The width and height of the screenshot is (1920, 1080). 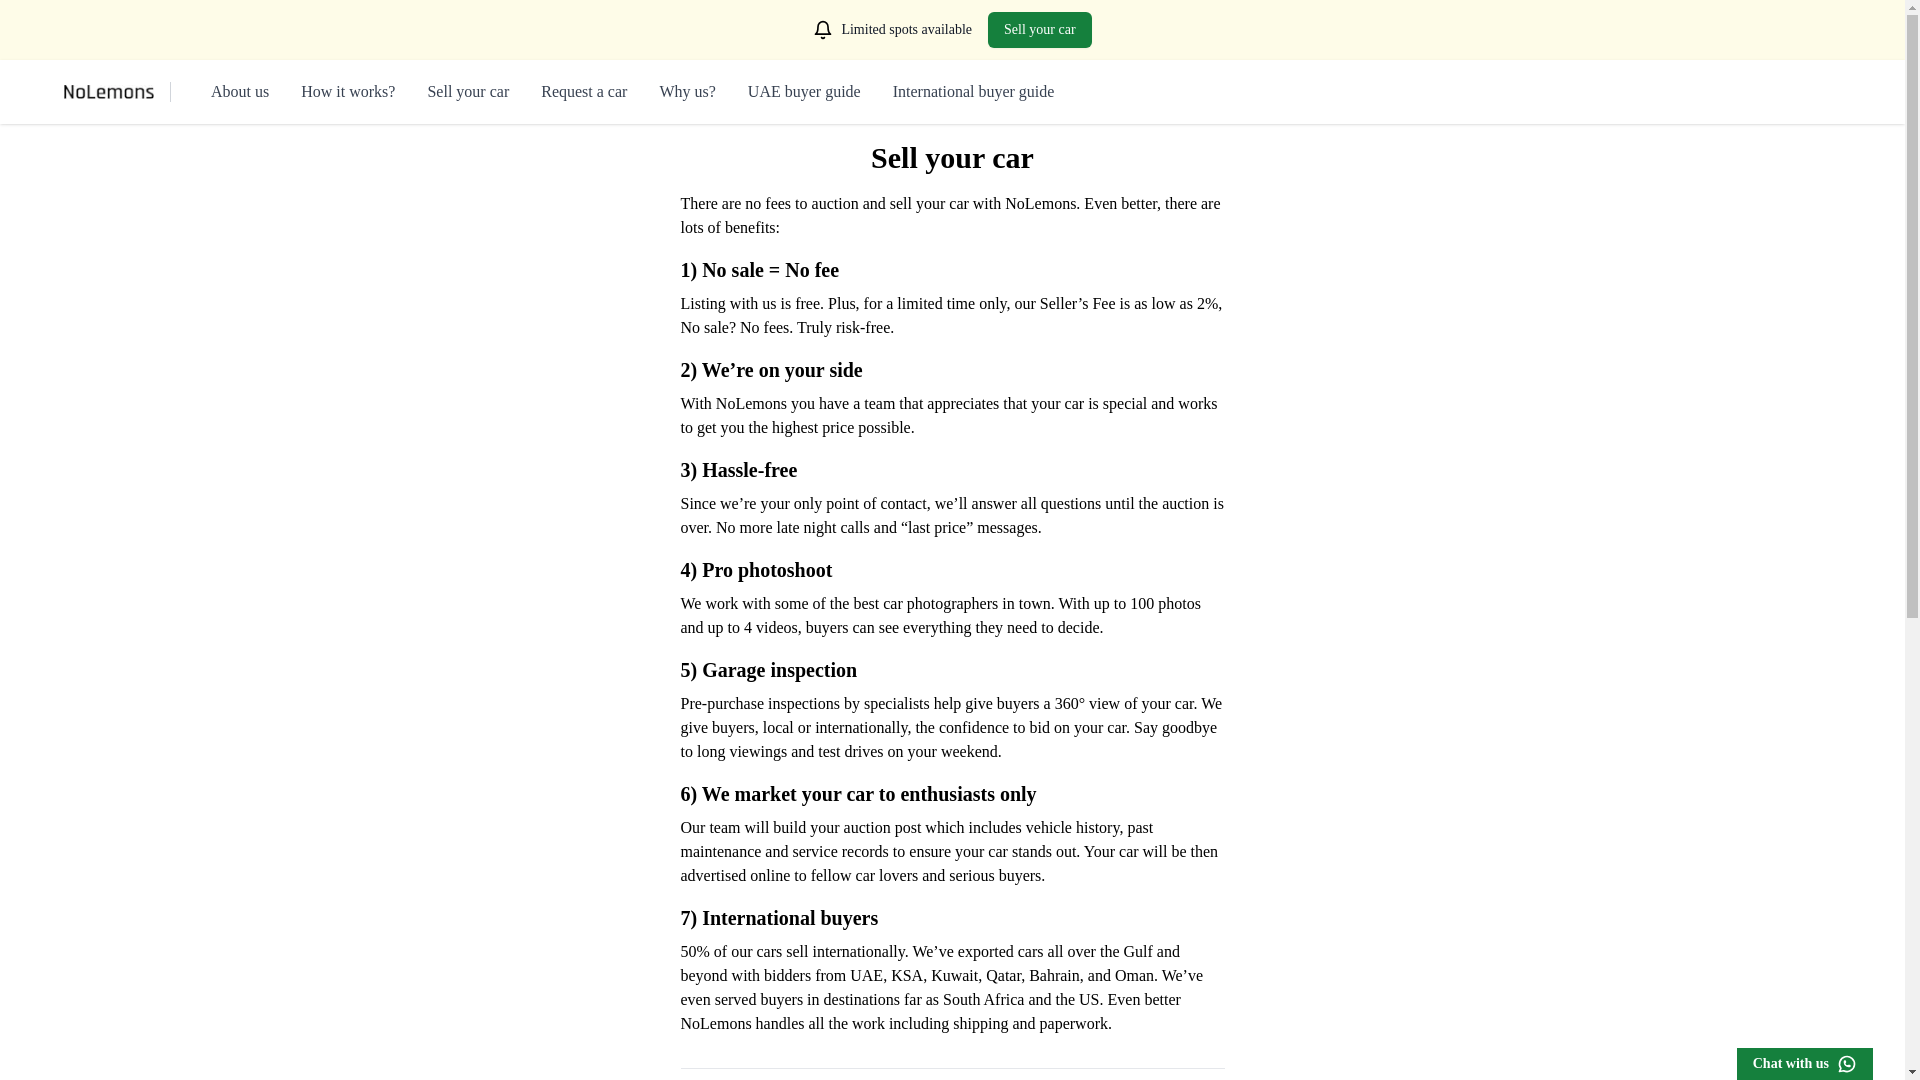 What do you see at coordinates (804, 92) in the screenshot?
I see `UAE buyer guide` at bounding box center [804, 92].